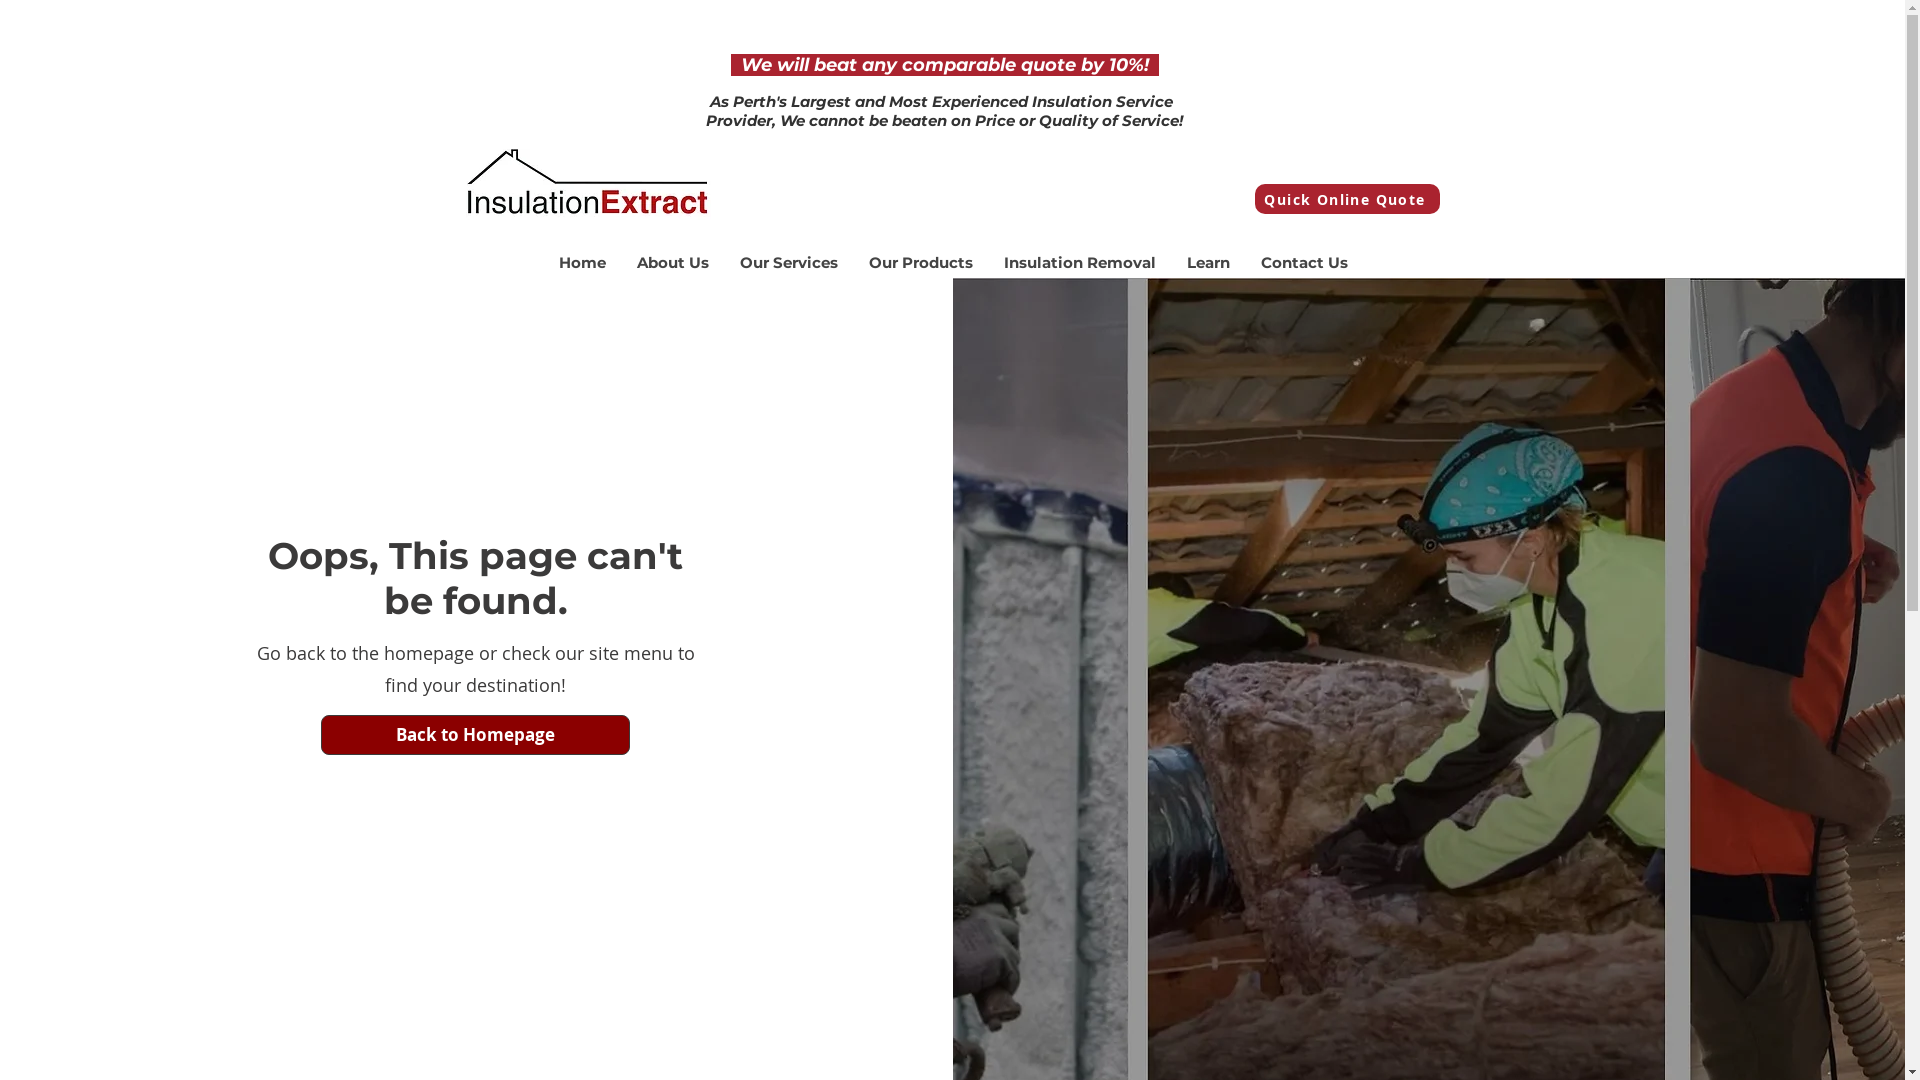  Describe the element at coordinates (1346, 199) in the screenshot. I see `Quick Online Quote` at that location.